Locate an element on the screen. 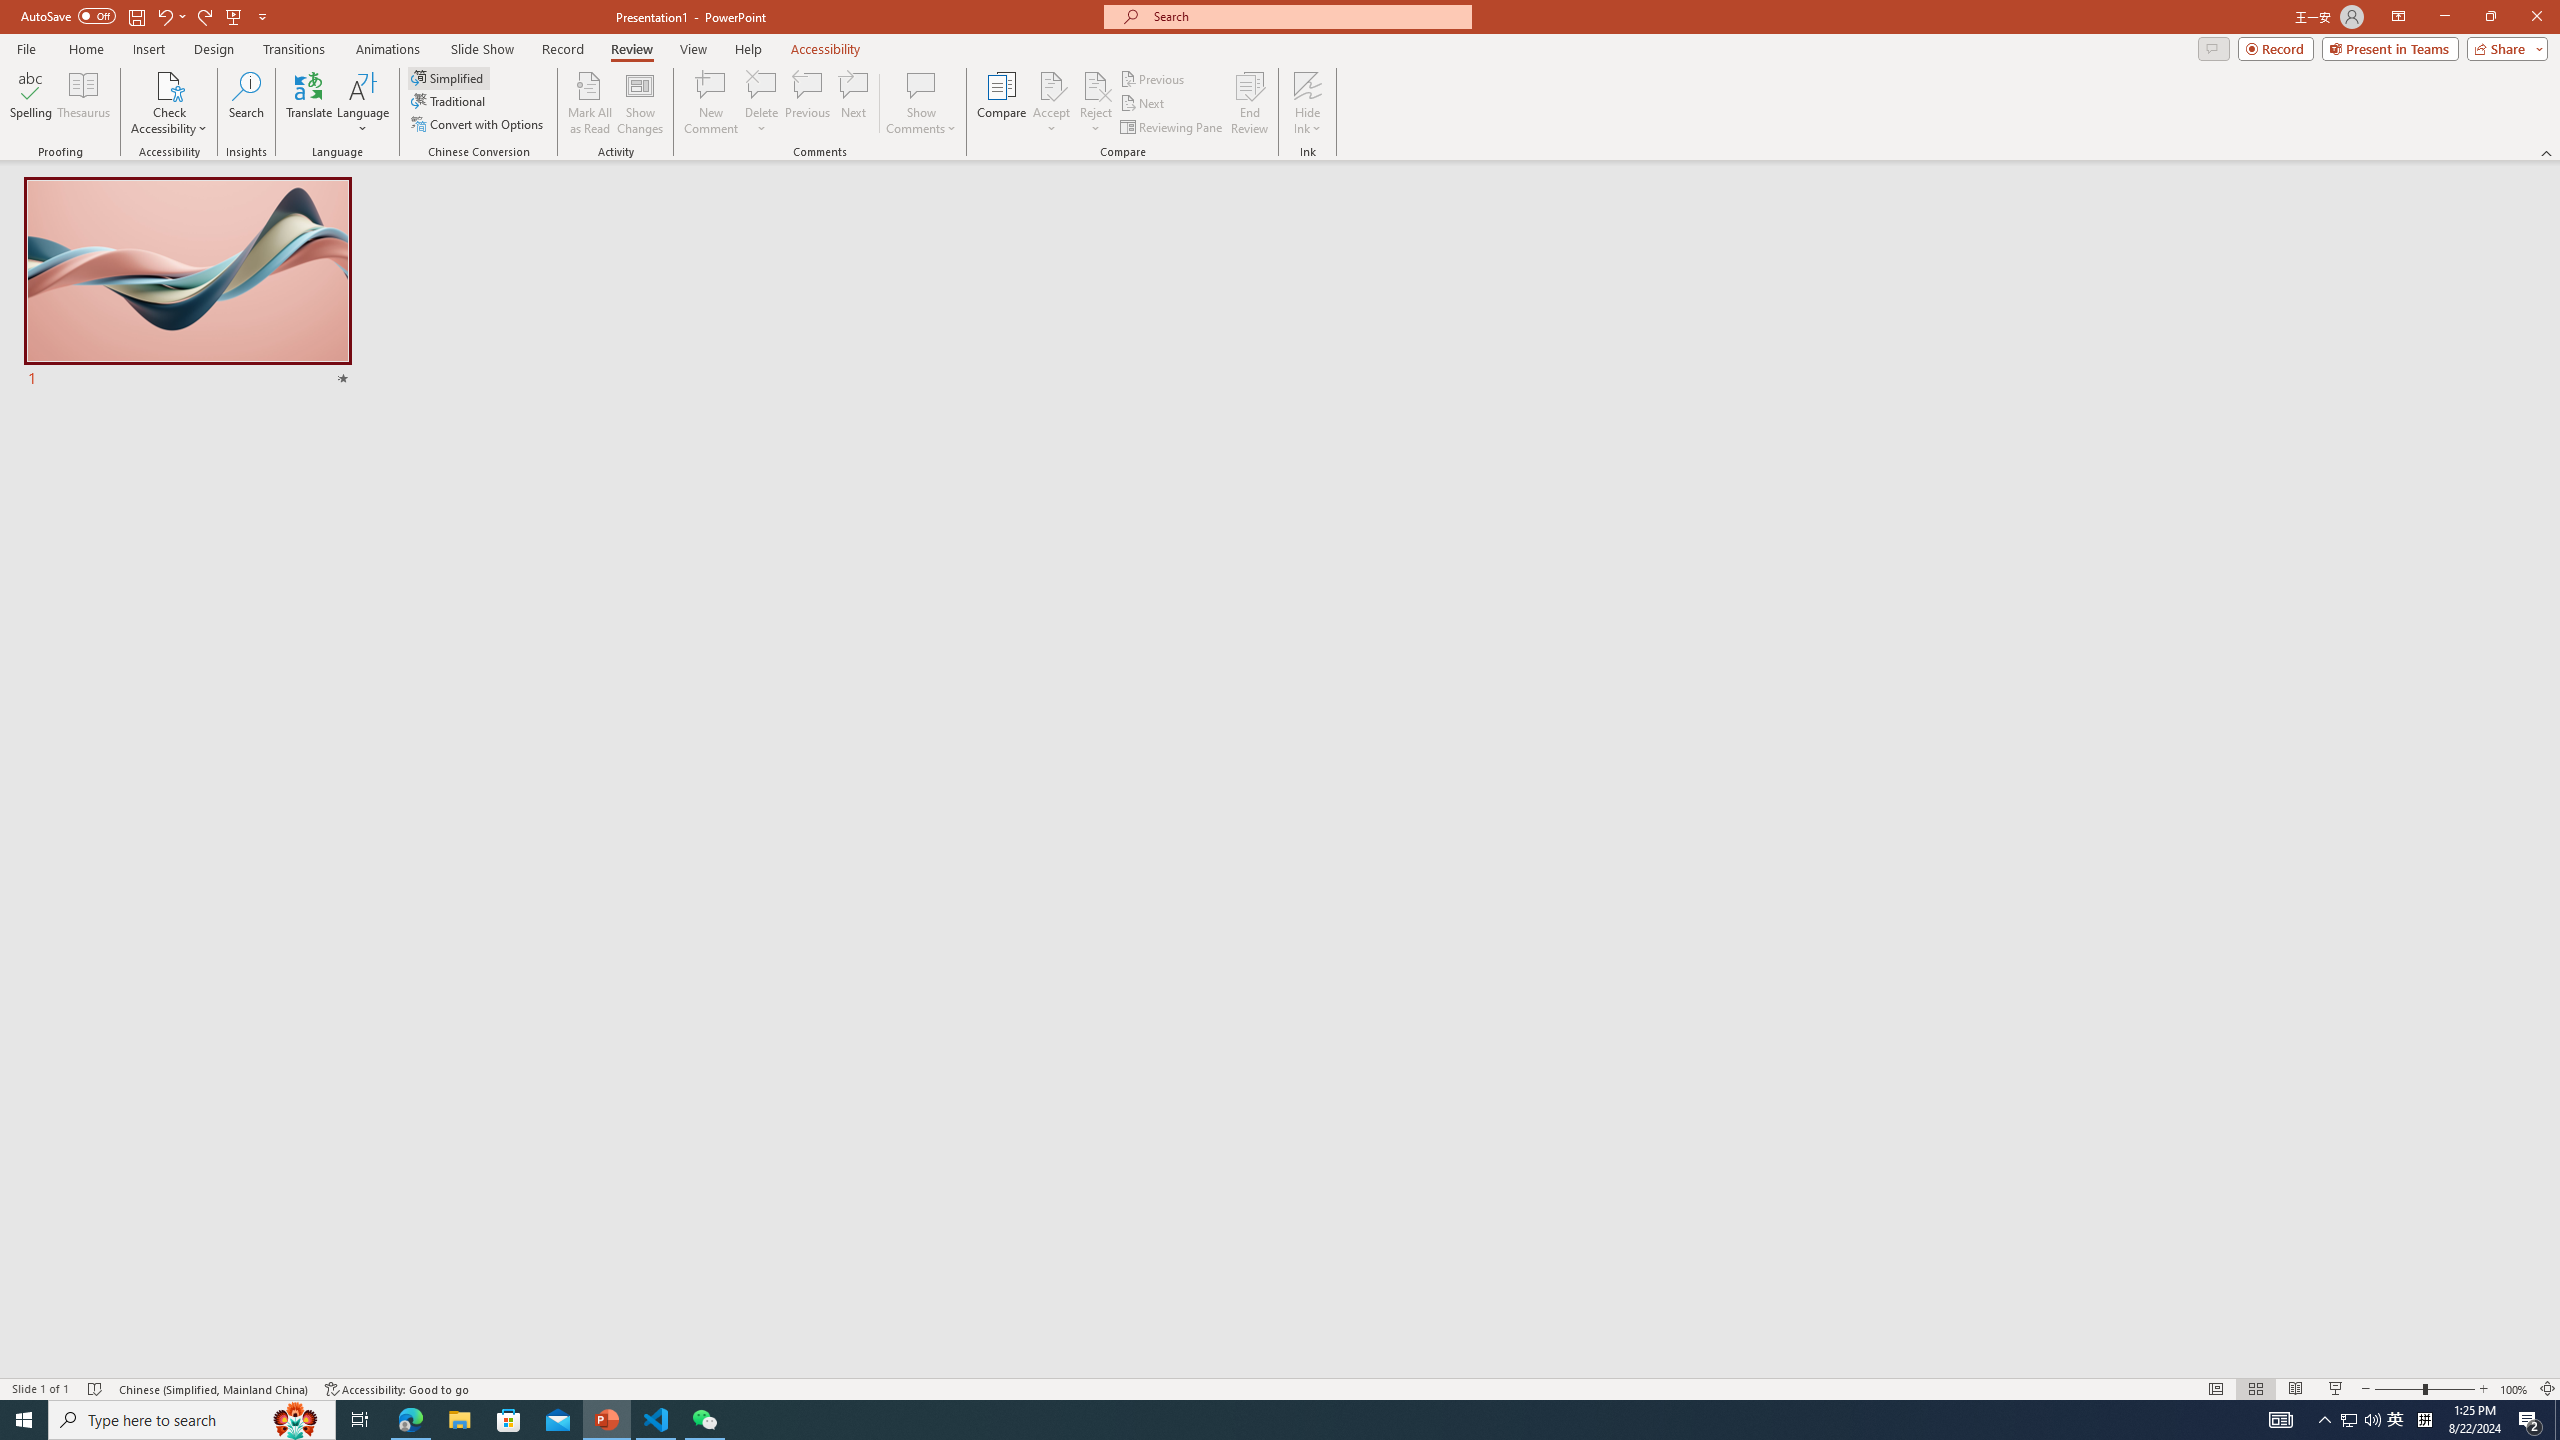 The width and height of the screenshot is (2560, 1440). Minimize is located at coordinates (2444, 17).